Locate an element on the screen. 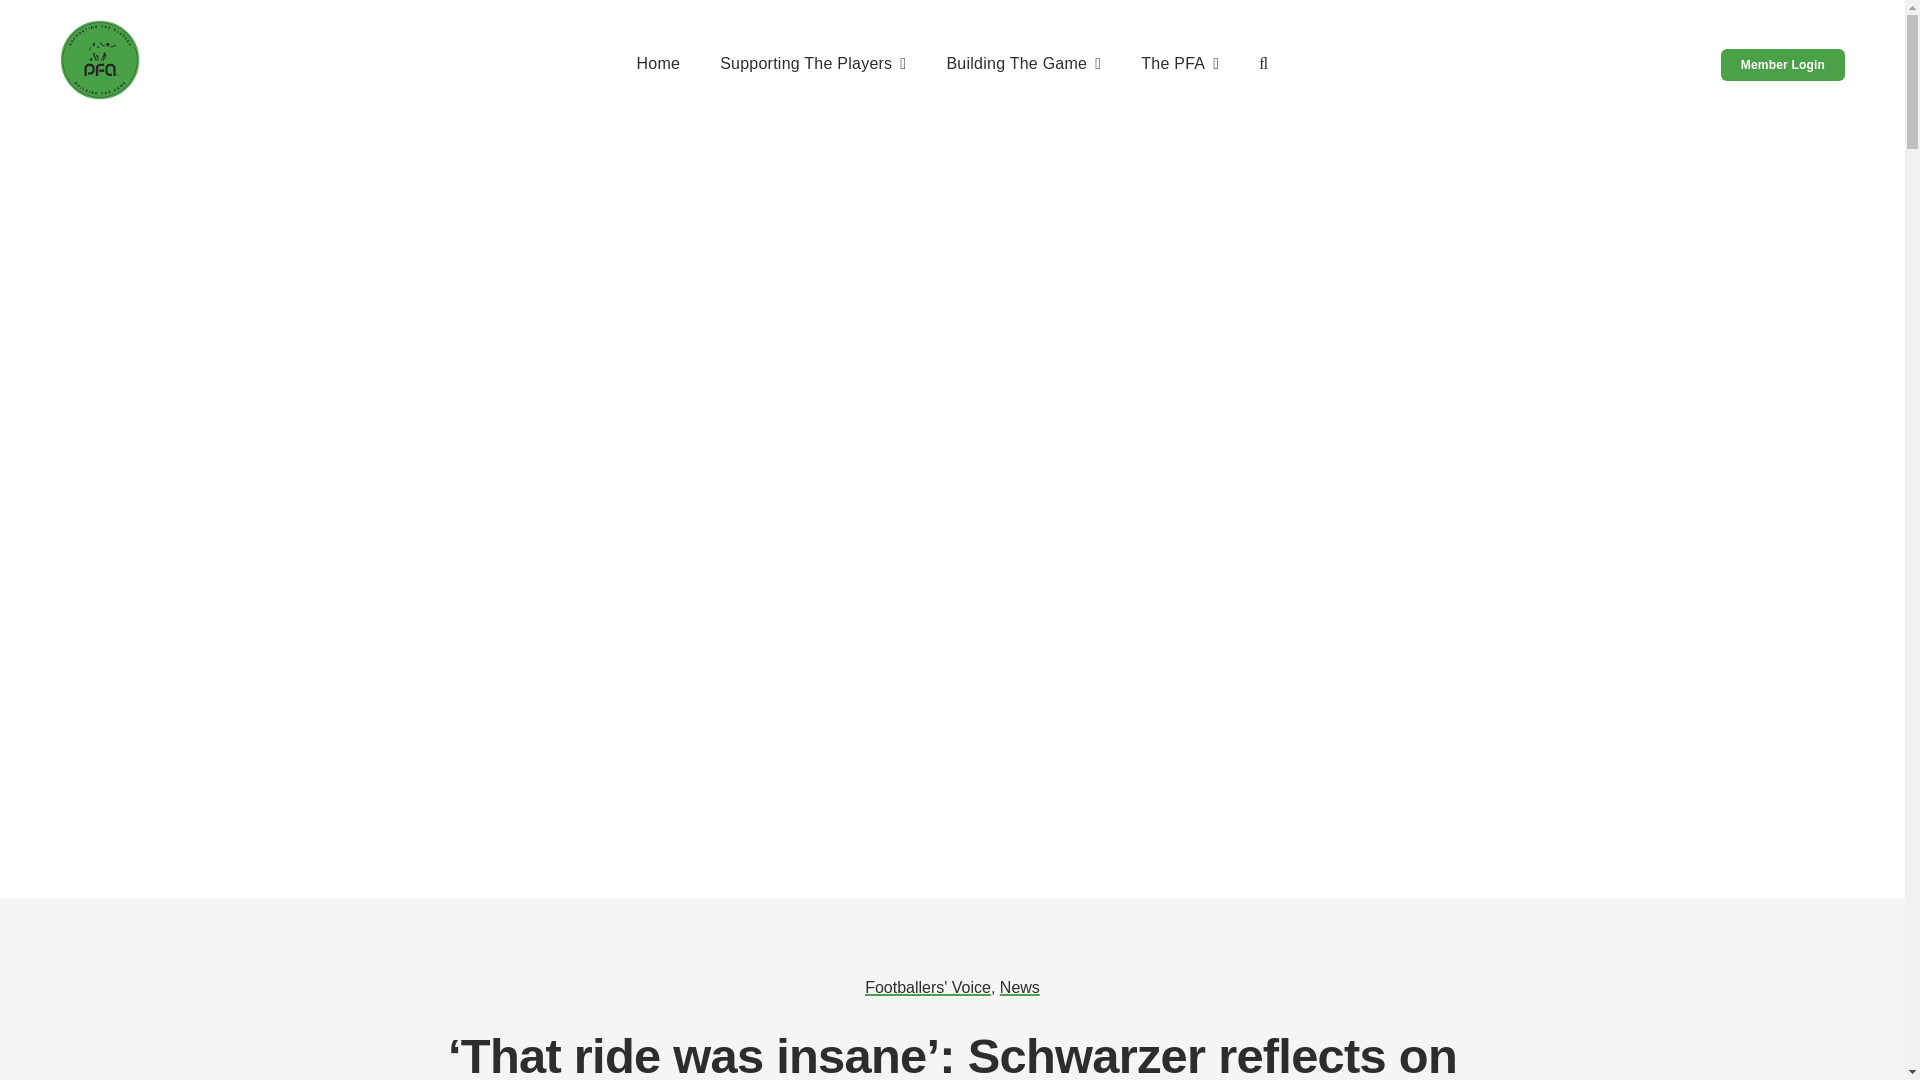  Home is located at coordinates (657, 65).